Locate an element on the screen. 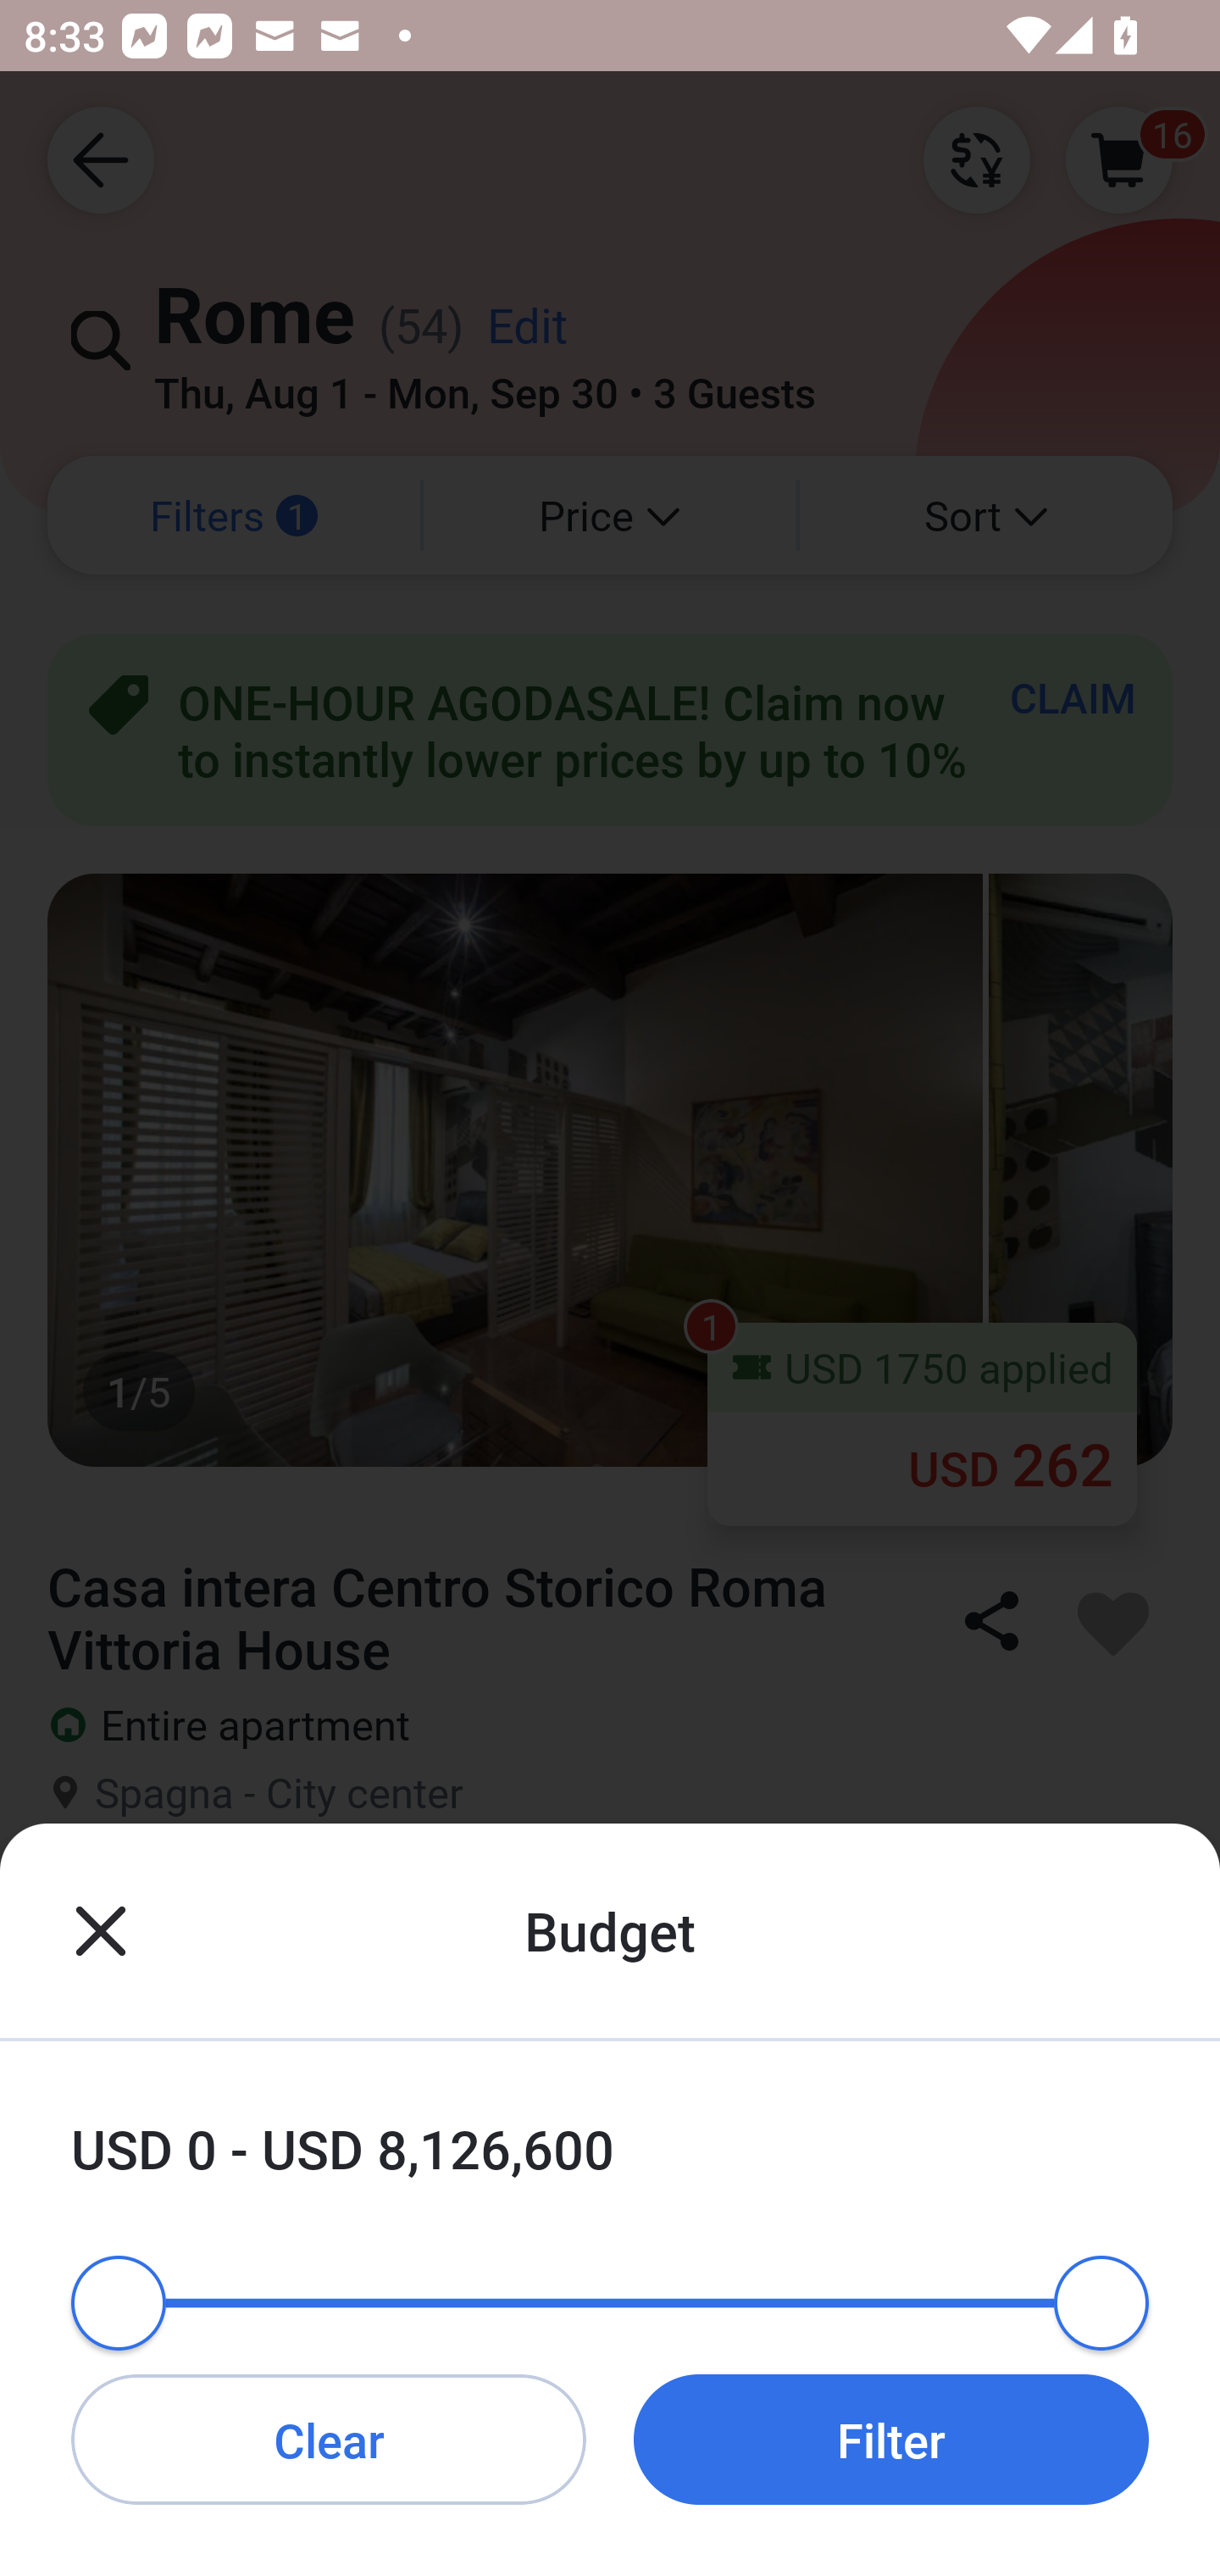 The height and width of the screenshot is (2576, 1220). Clear is located at coordinates (329, 2439).